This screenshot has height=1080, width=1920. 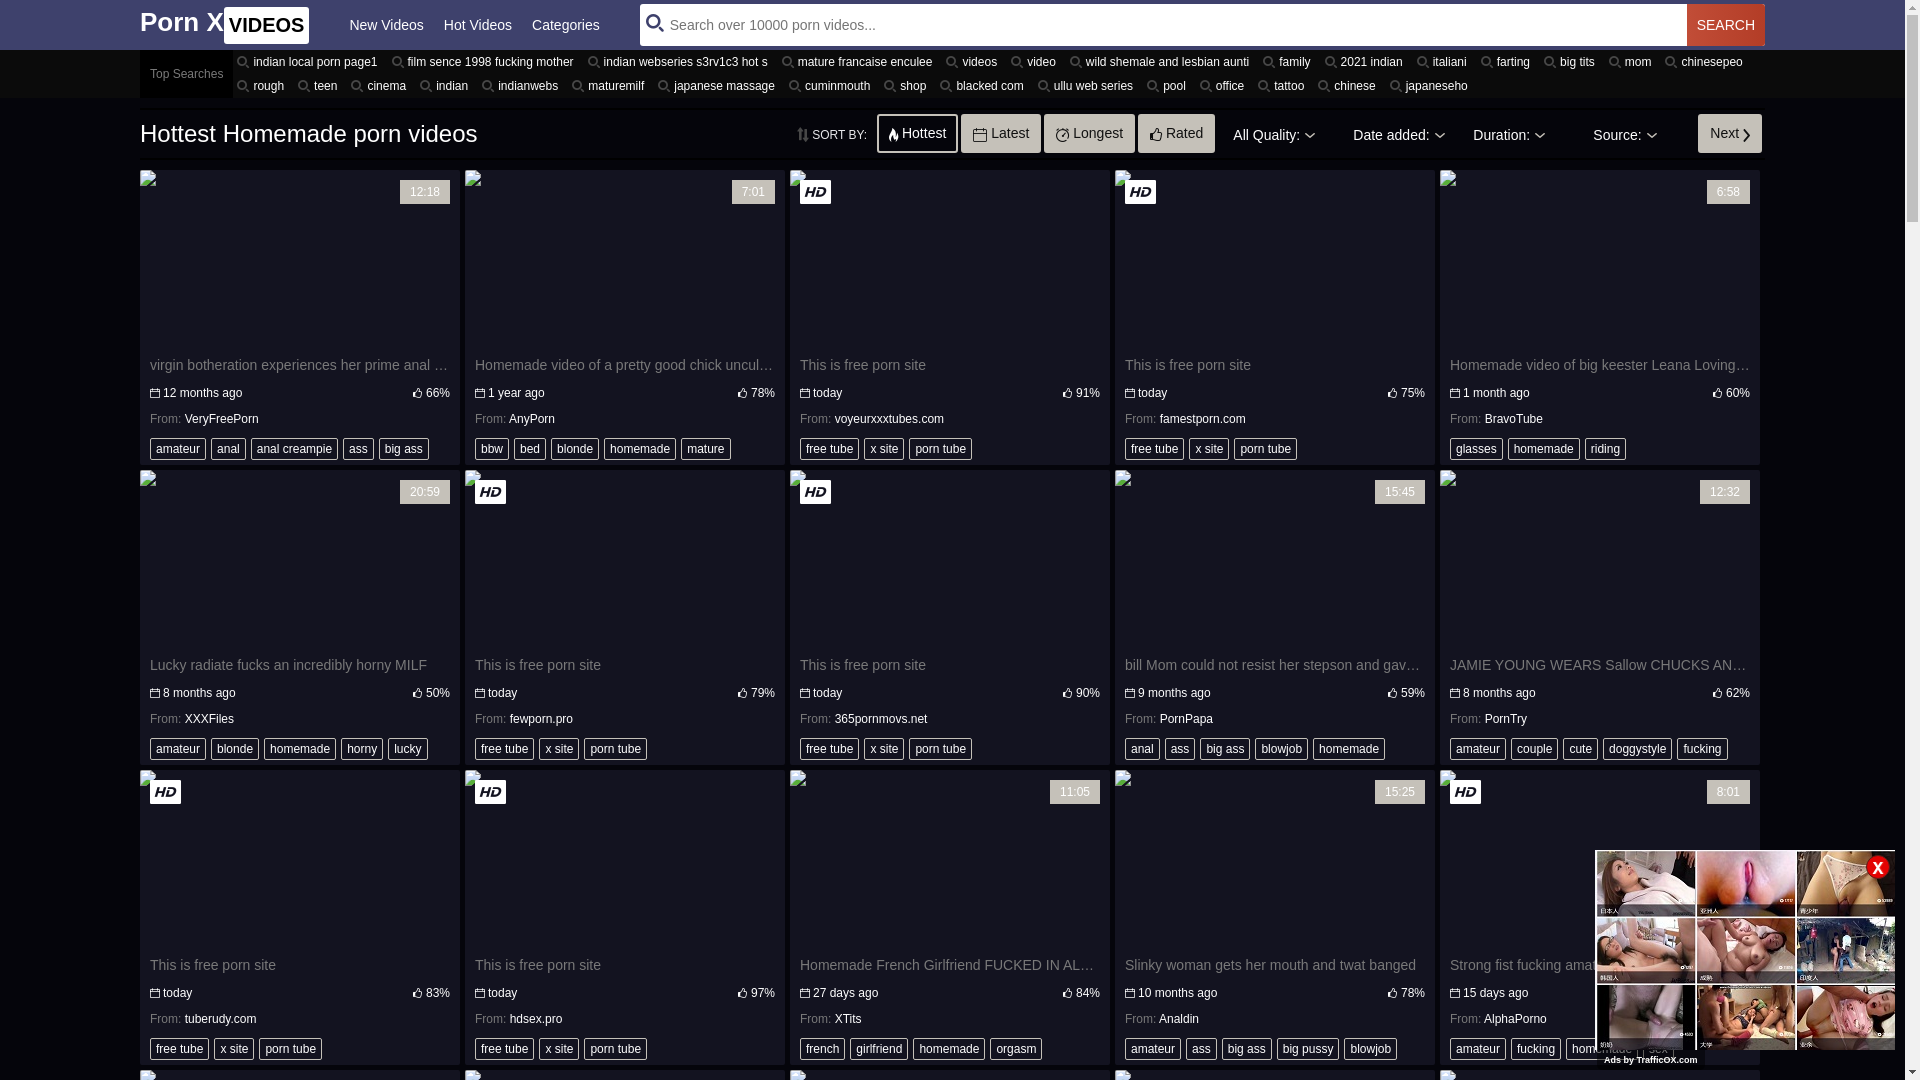 What do you see at coordinates (1349, 749) in the screenshot?
I see `homemade` at bounding box center [1349, 749].